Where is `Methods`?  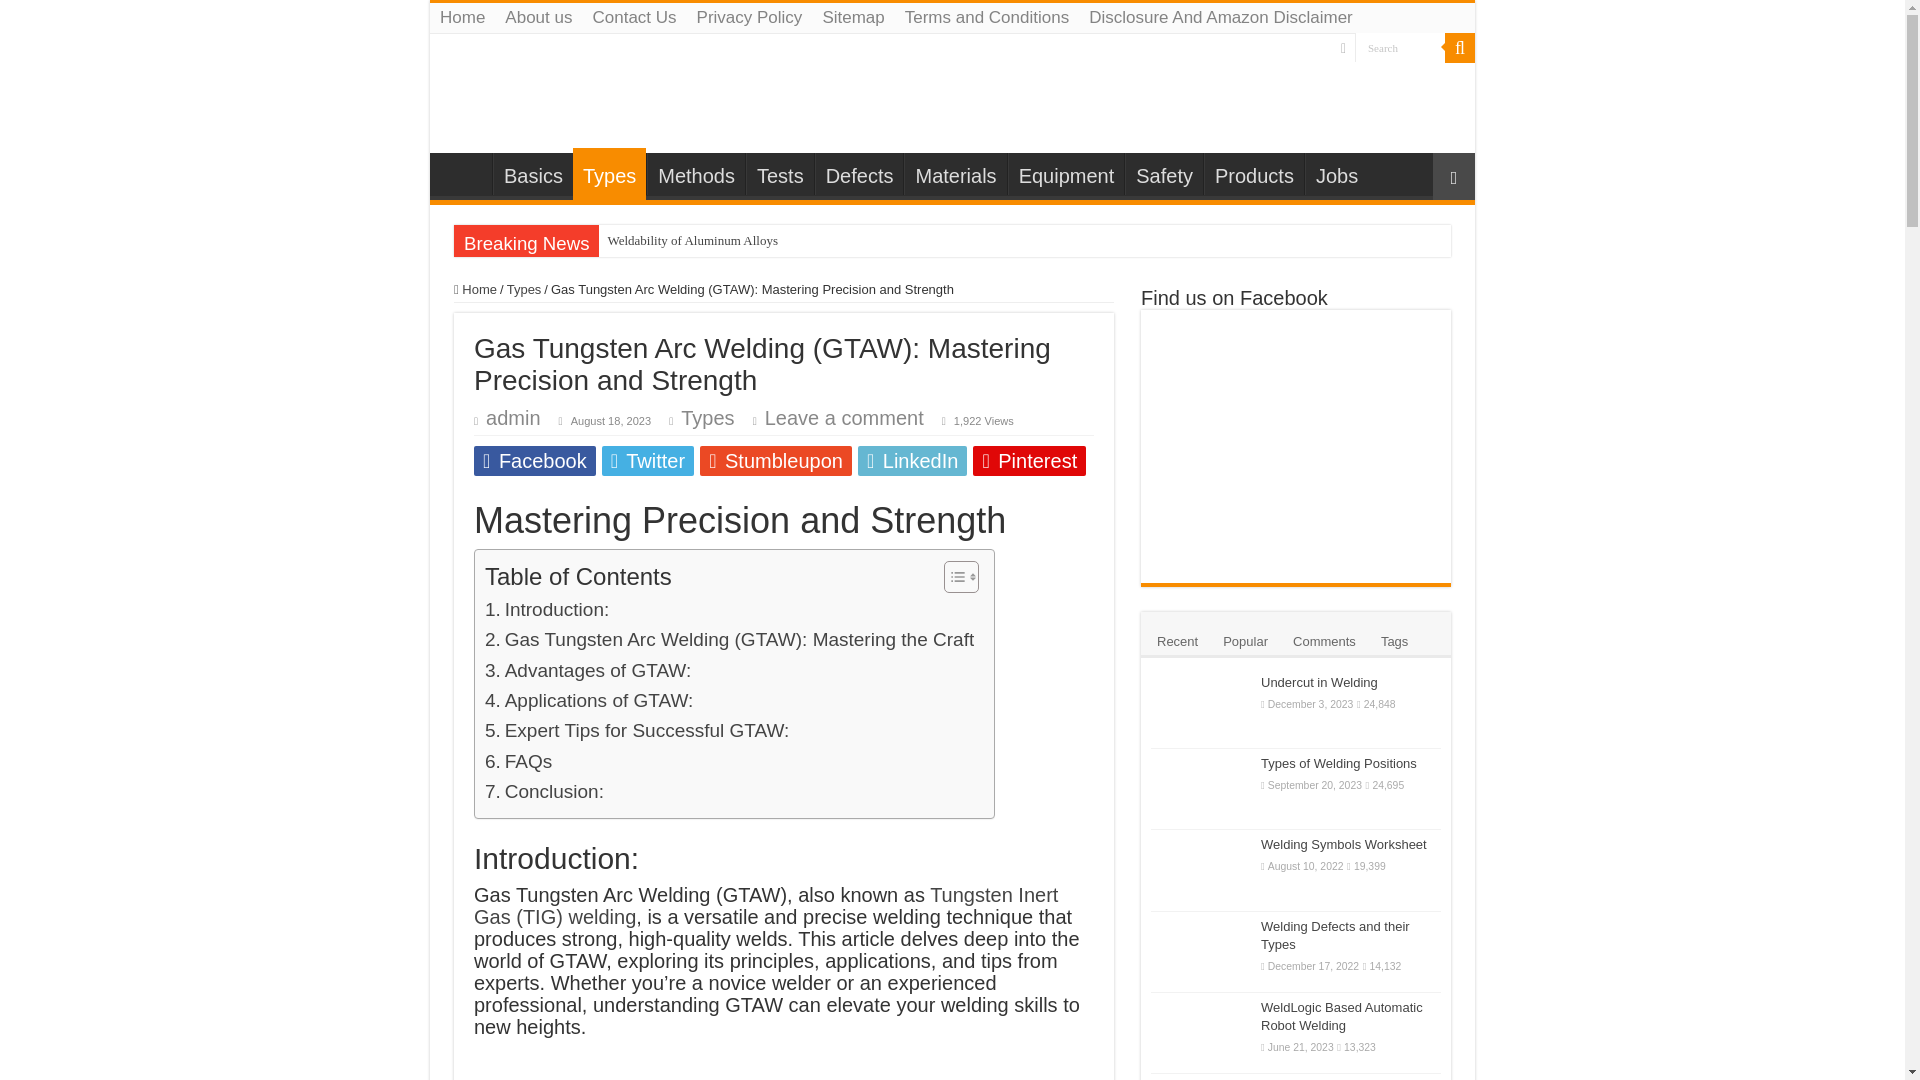
Methods is located at coordinates (696, 174).